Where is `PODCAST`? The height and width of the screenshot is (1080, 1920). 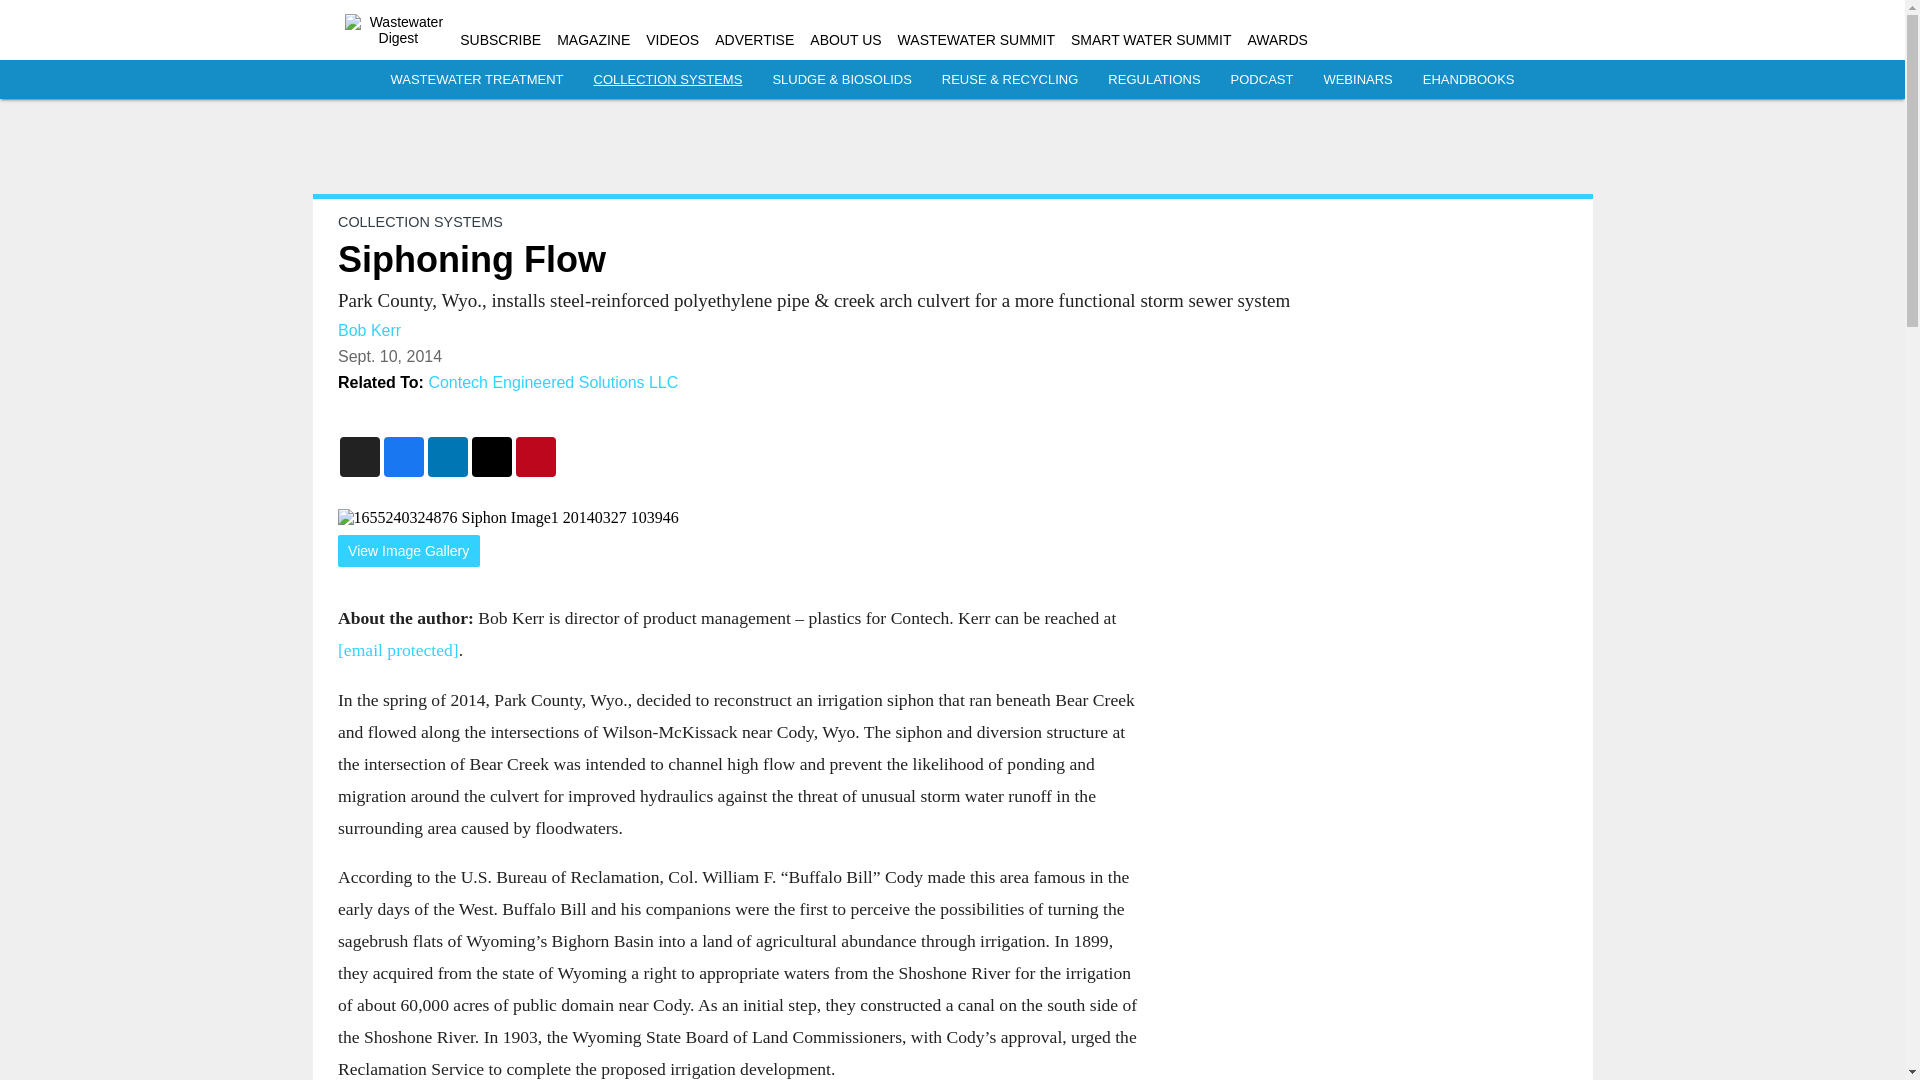
PODCAST is located at coordinates (1262, 80).